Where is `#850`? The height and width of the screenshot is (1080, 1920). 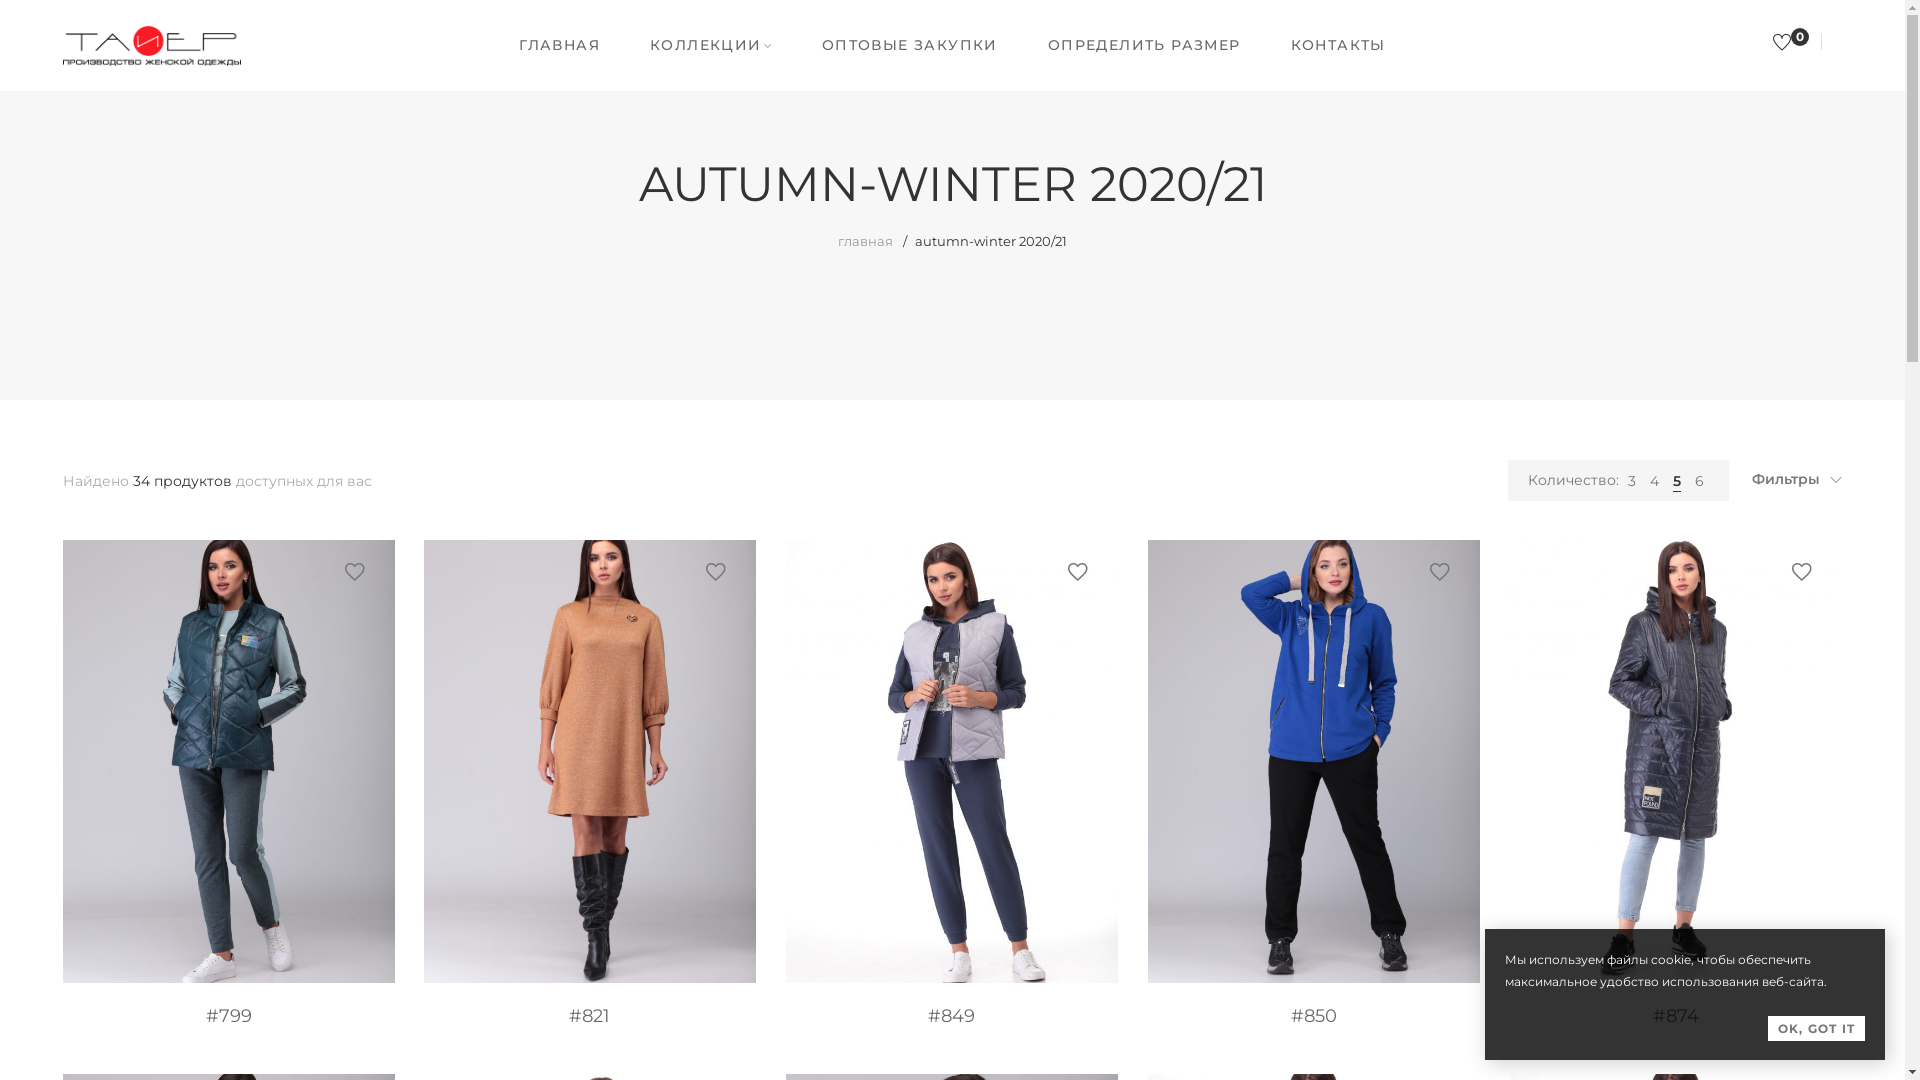 #850 is located at coordinates (1314, 1016).